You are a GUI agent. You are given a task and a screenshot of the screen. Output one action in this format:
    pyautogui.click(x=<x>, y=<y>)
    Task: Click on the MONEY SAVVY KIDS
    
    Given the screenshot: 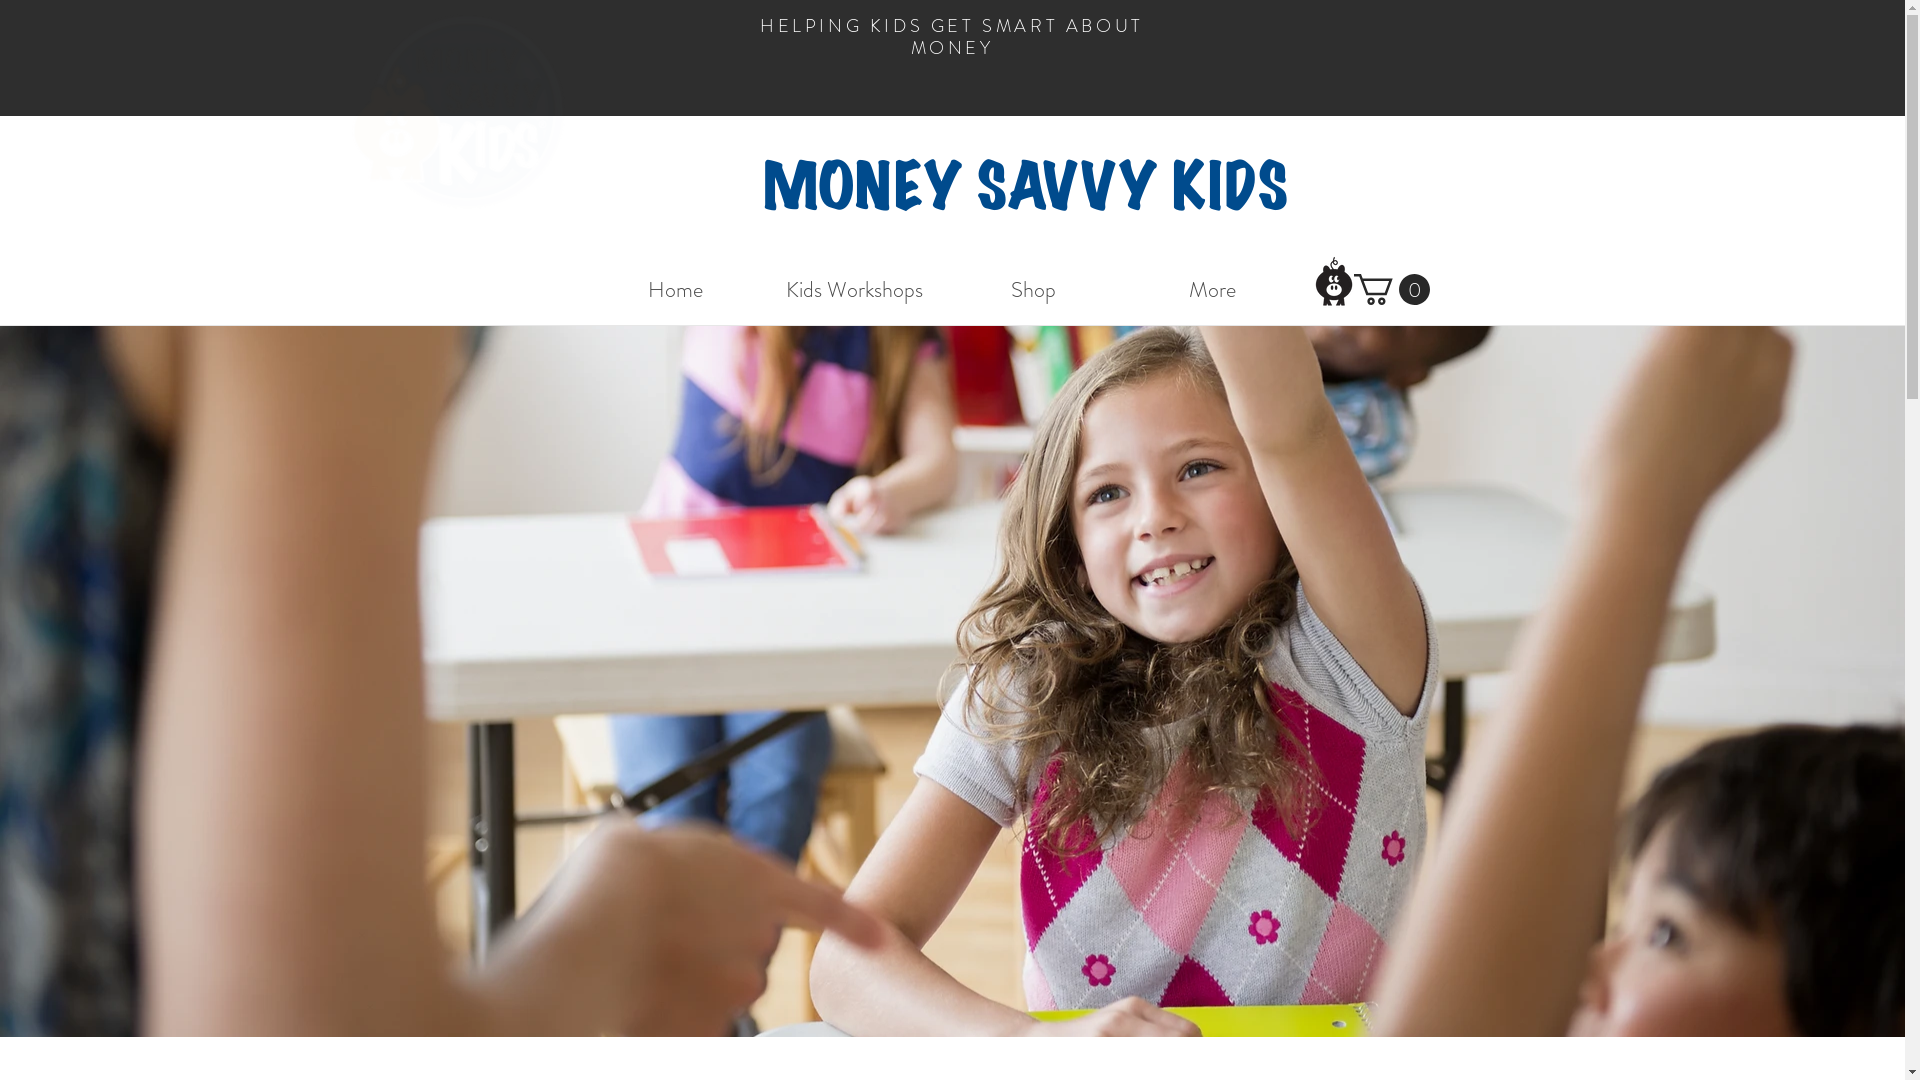 What is the action you would take?
    pyautogui.click(x=1024, y=188)
    